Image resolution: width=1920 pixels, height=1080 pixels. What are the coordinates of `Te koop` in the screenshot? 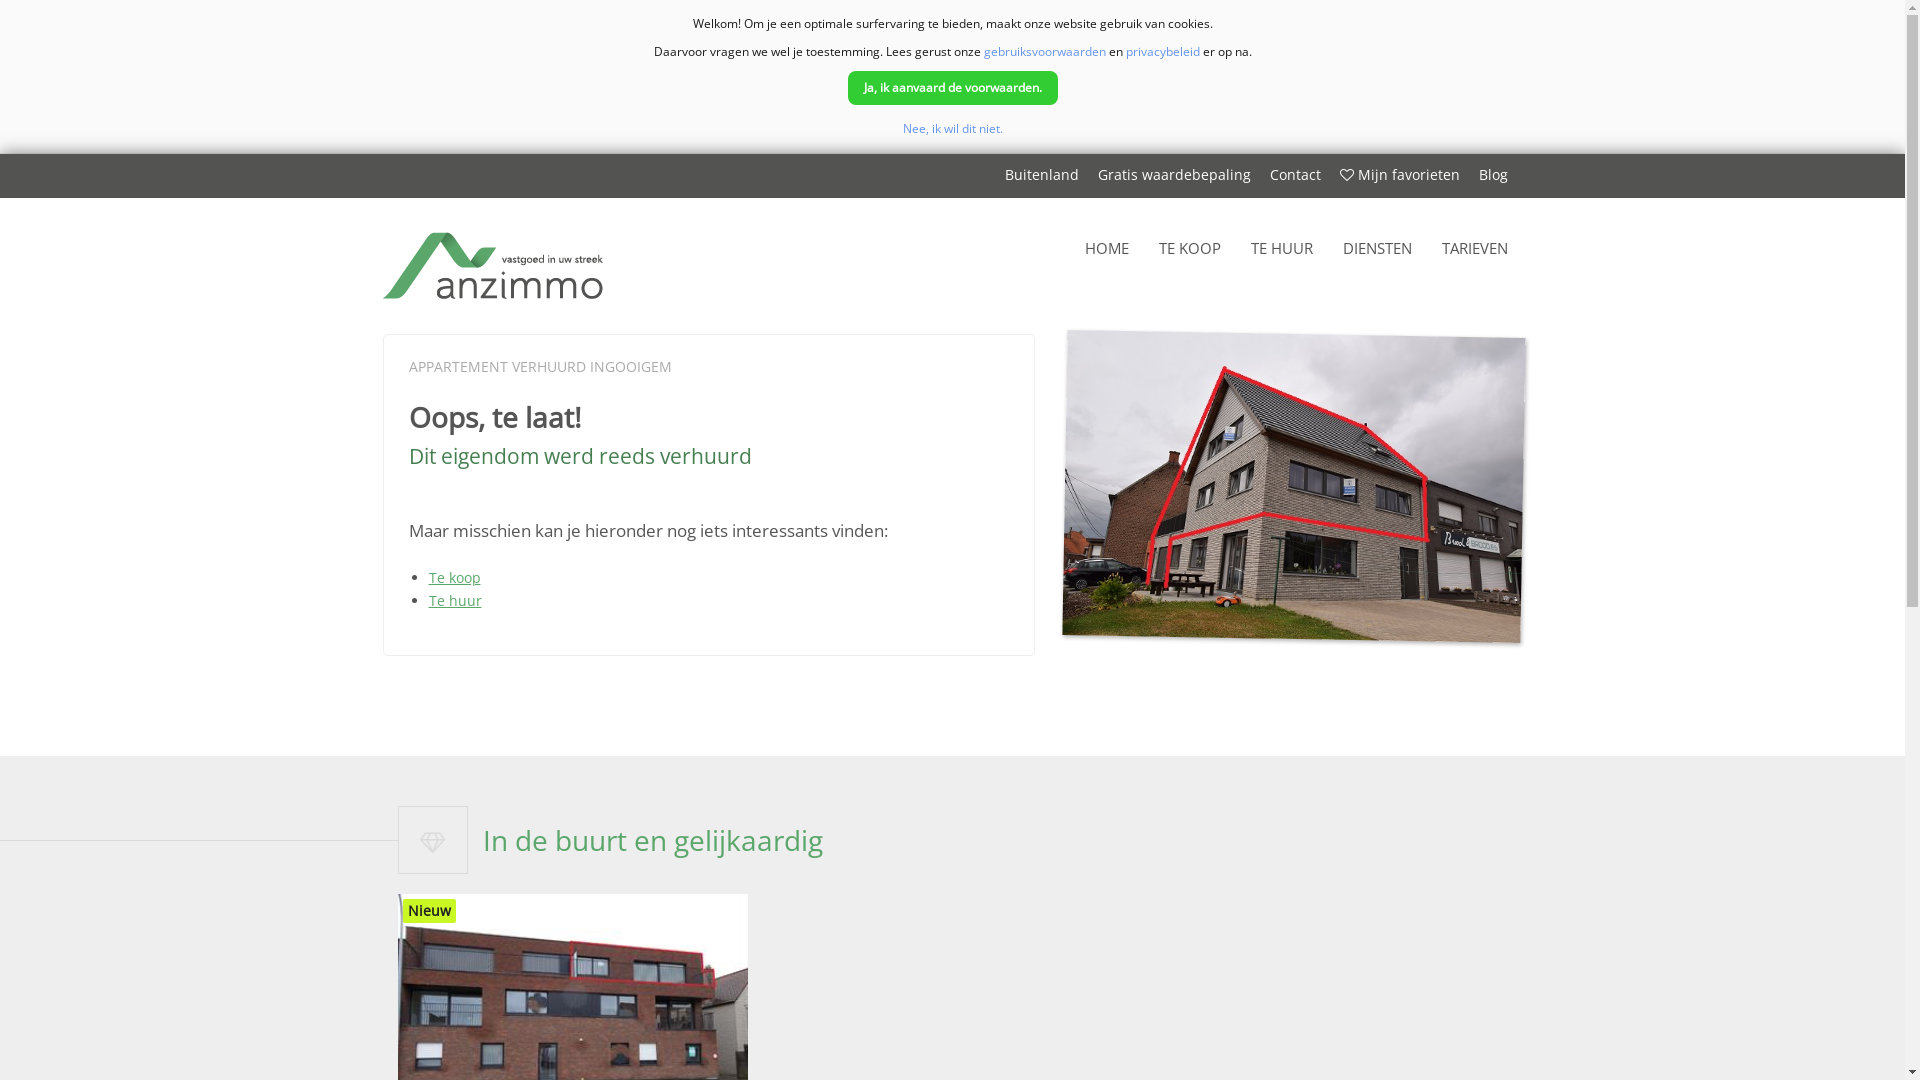 It's located at (454, 578).